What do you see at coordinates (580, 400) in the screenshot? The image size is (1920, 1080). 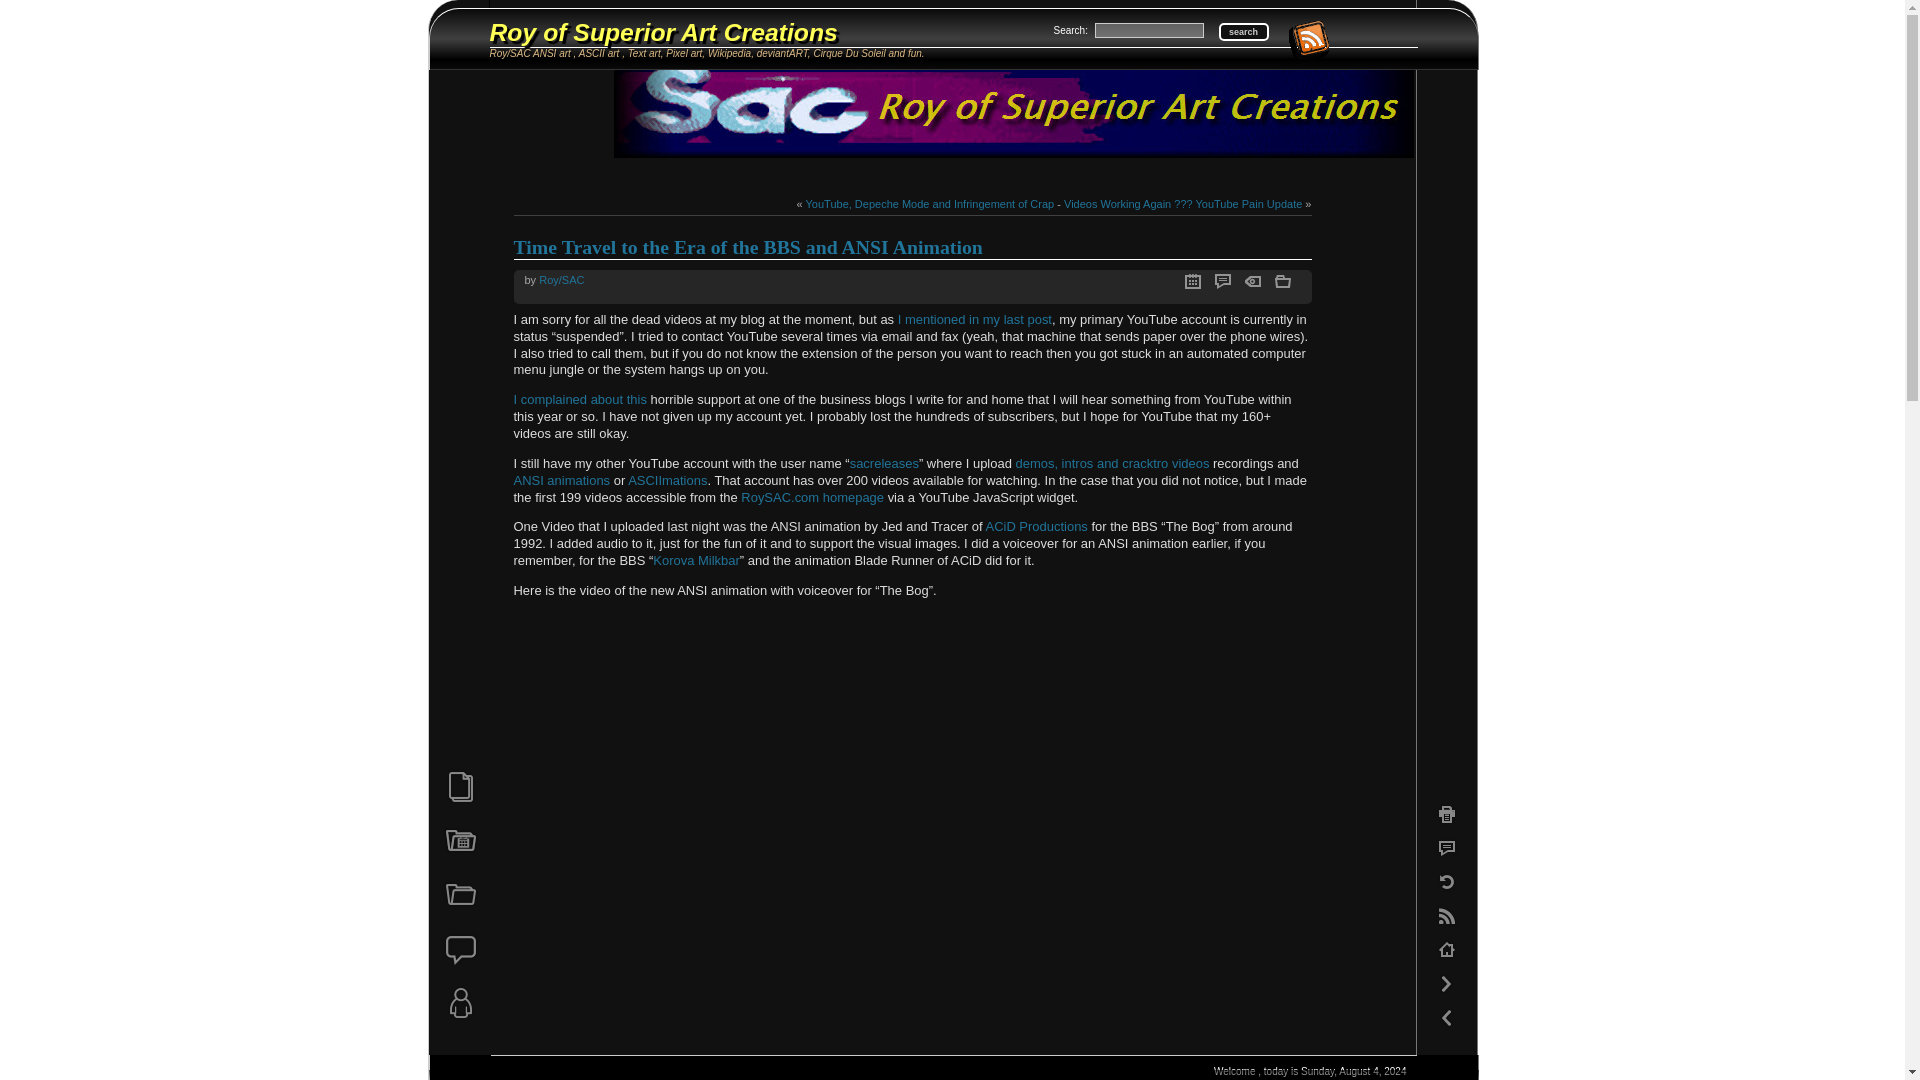 I see `I complained about this` at bounding box center [580, 400].